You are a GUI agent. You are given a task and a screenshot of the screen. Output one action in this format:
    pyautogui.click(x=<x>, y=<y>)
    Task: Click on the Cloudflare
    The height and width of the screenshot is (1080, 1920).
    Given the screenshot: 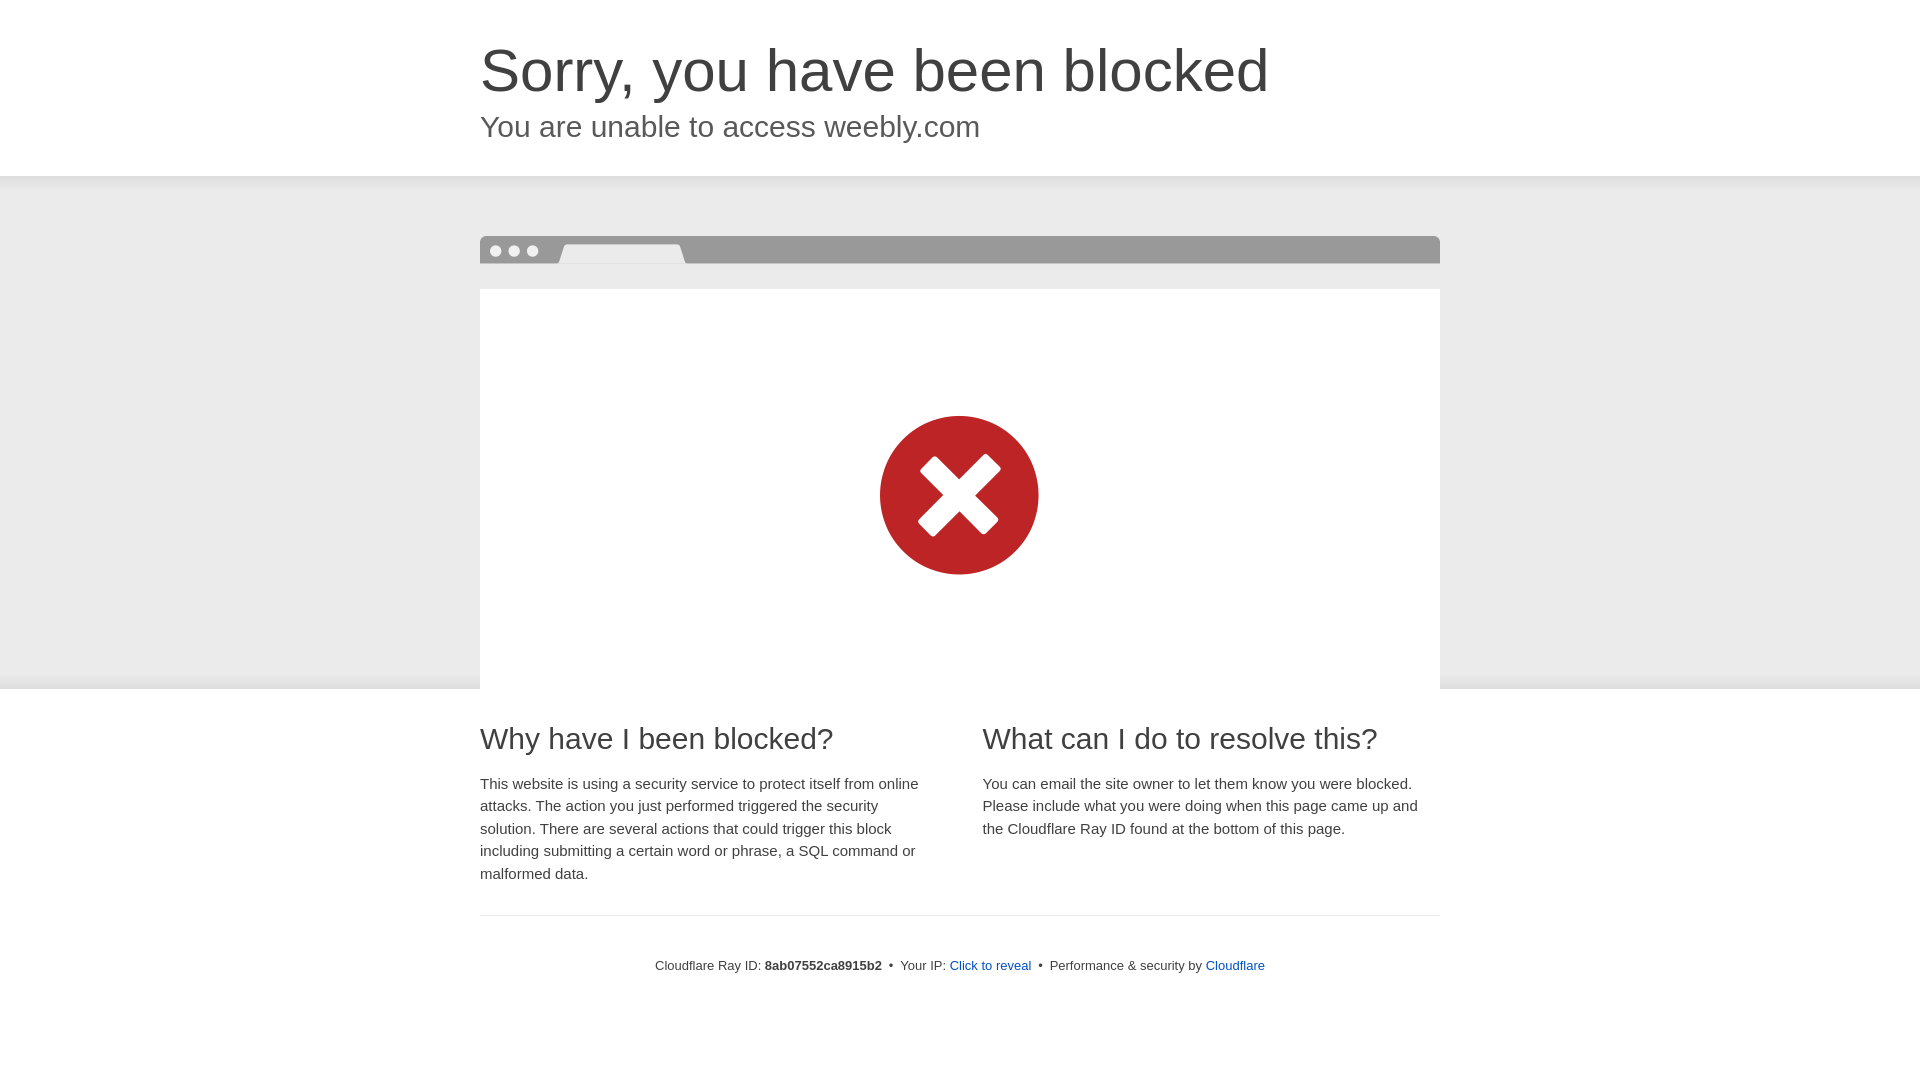 What is the action you would take?
    pyautogui.click(x=1235, y=965)
    